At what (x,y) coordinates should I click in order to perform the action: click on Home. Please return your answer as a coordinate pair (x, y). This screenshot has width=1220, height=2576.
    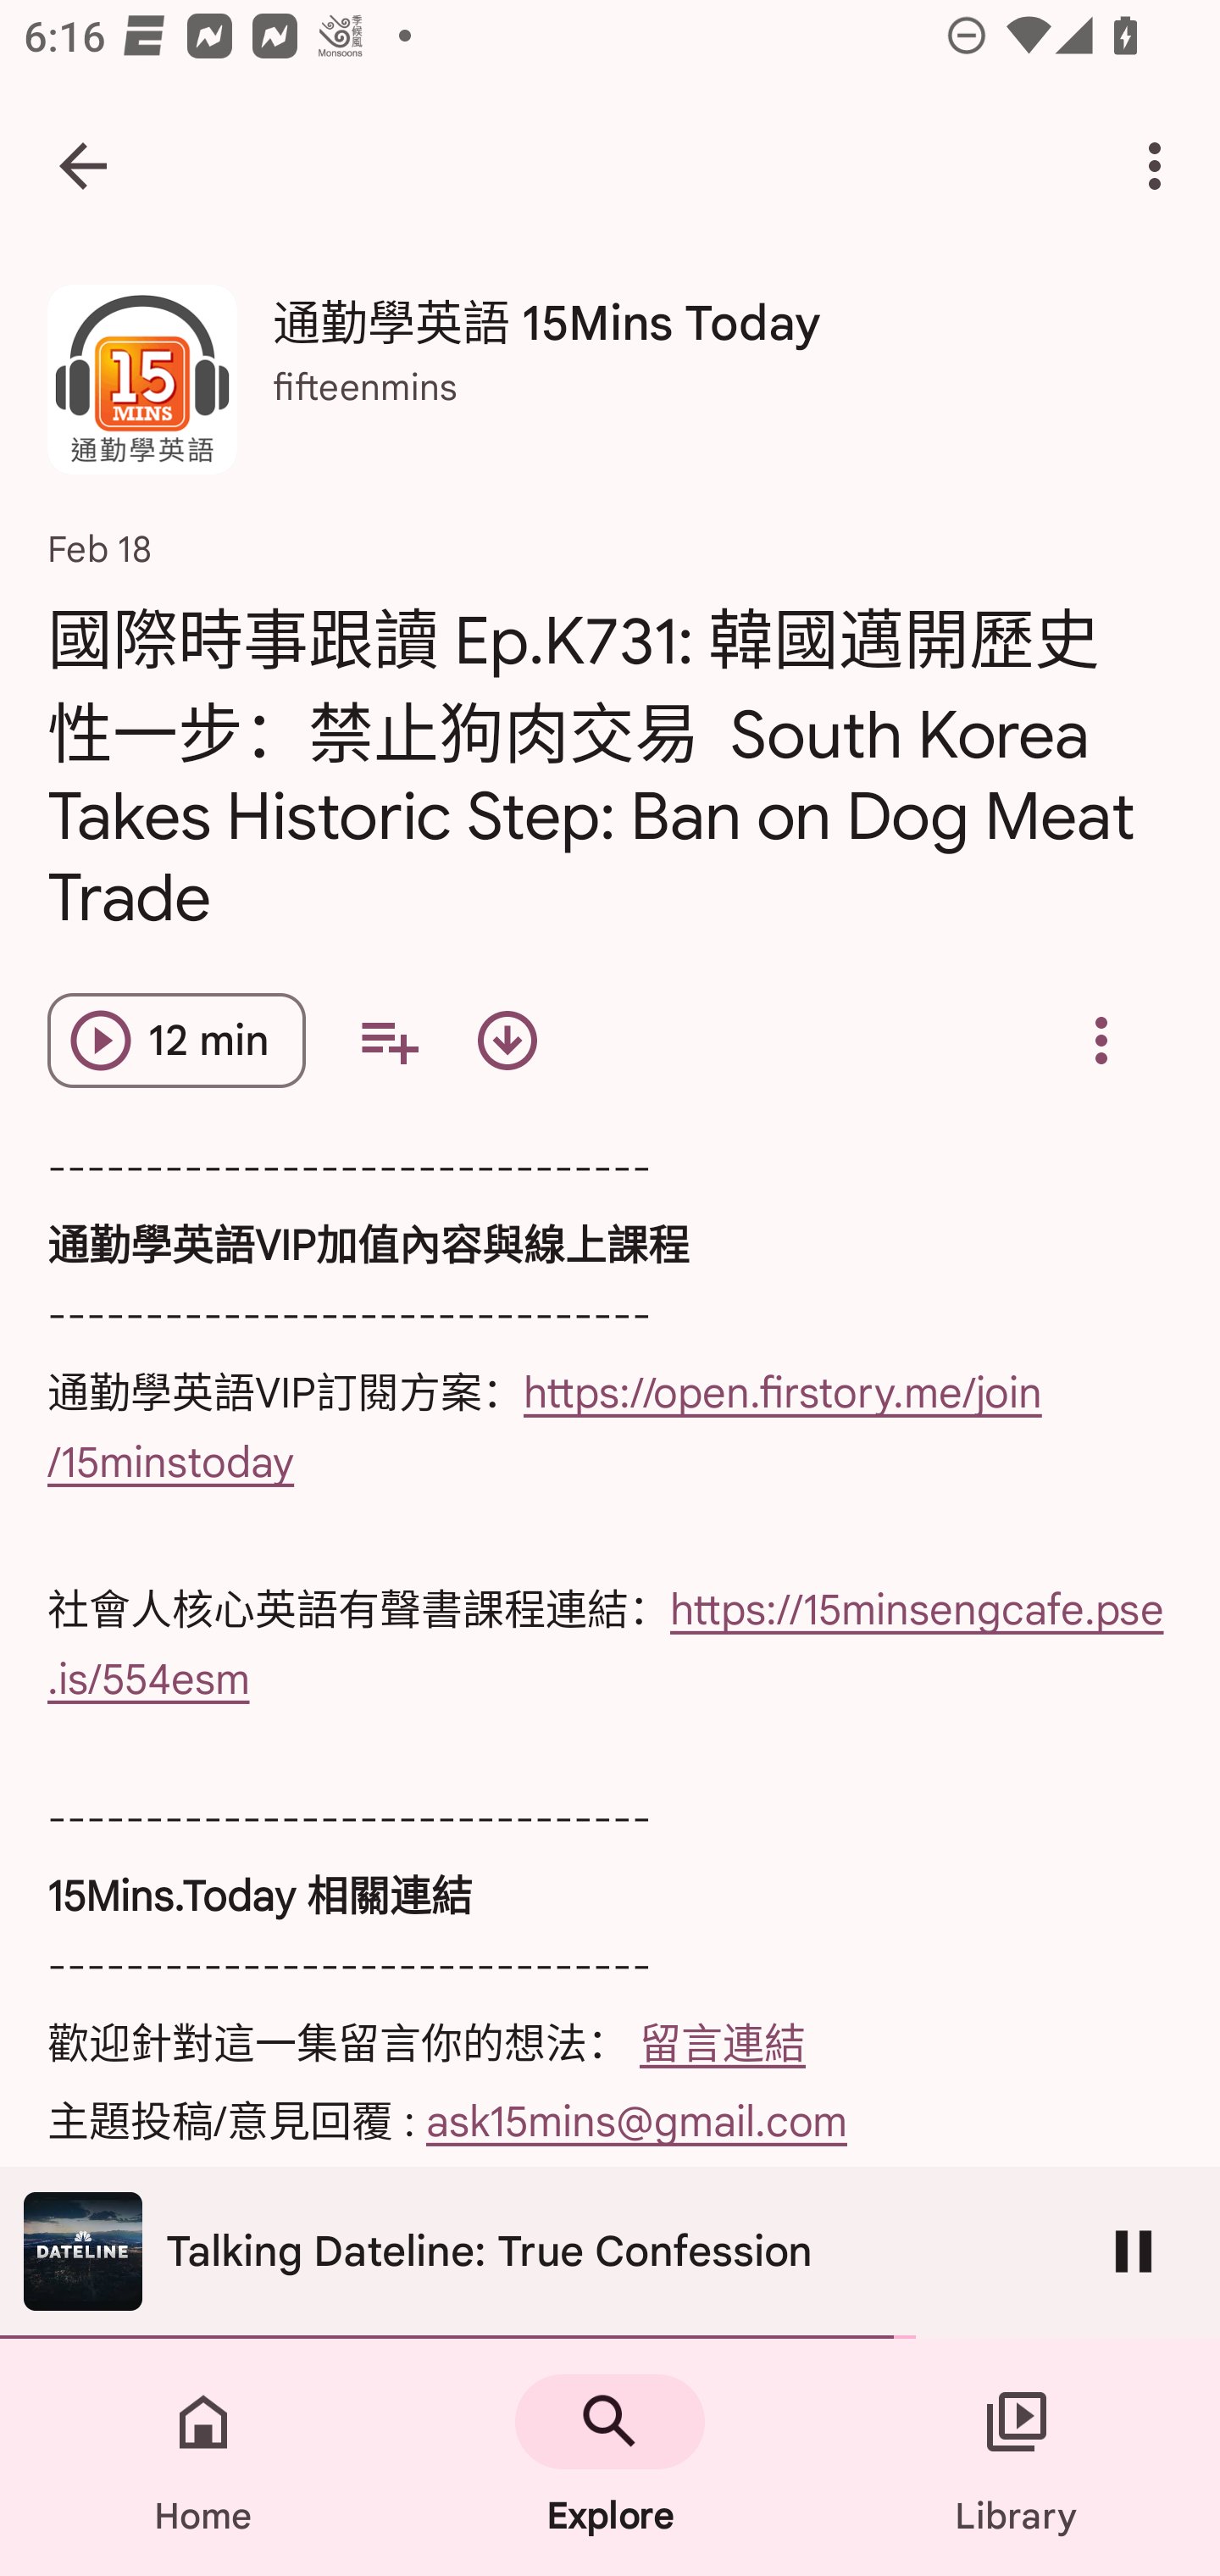
    Looking at the image, I should click on (203, 2457).